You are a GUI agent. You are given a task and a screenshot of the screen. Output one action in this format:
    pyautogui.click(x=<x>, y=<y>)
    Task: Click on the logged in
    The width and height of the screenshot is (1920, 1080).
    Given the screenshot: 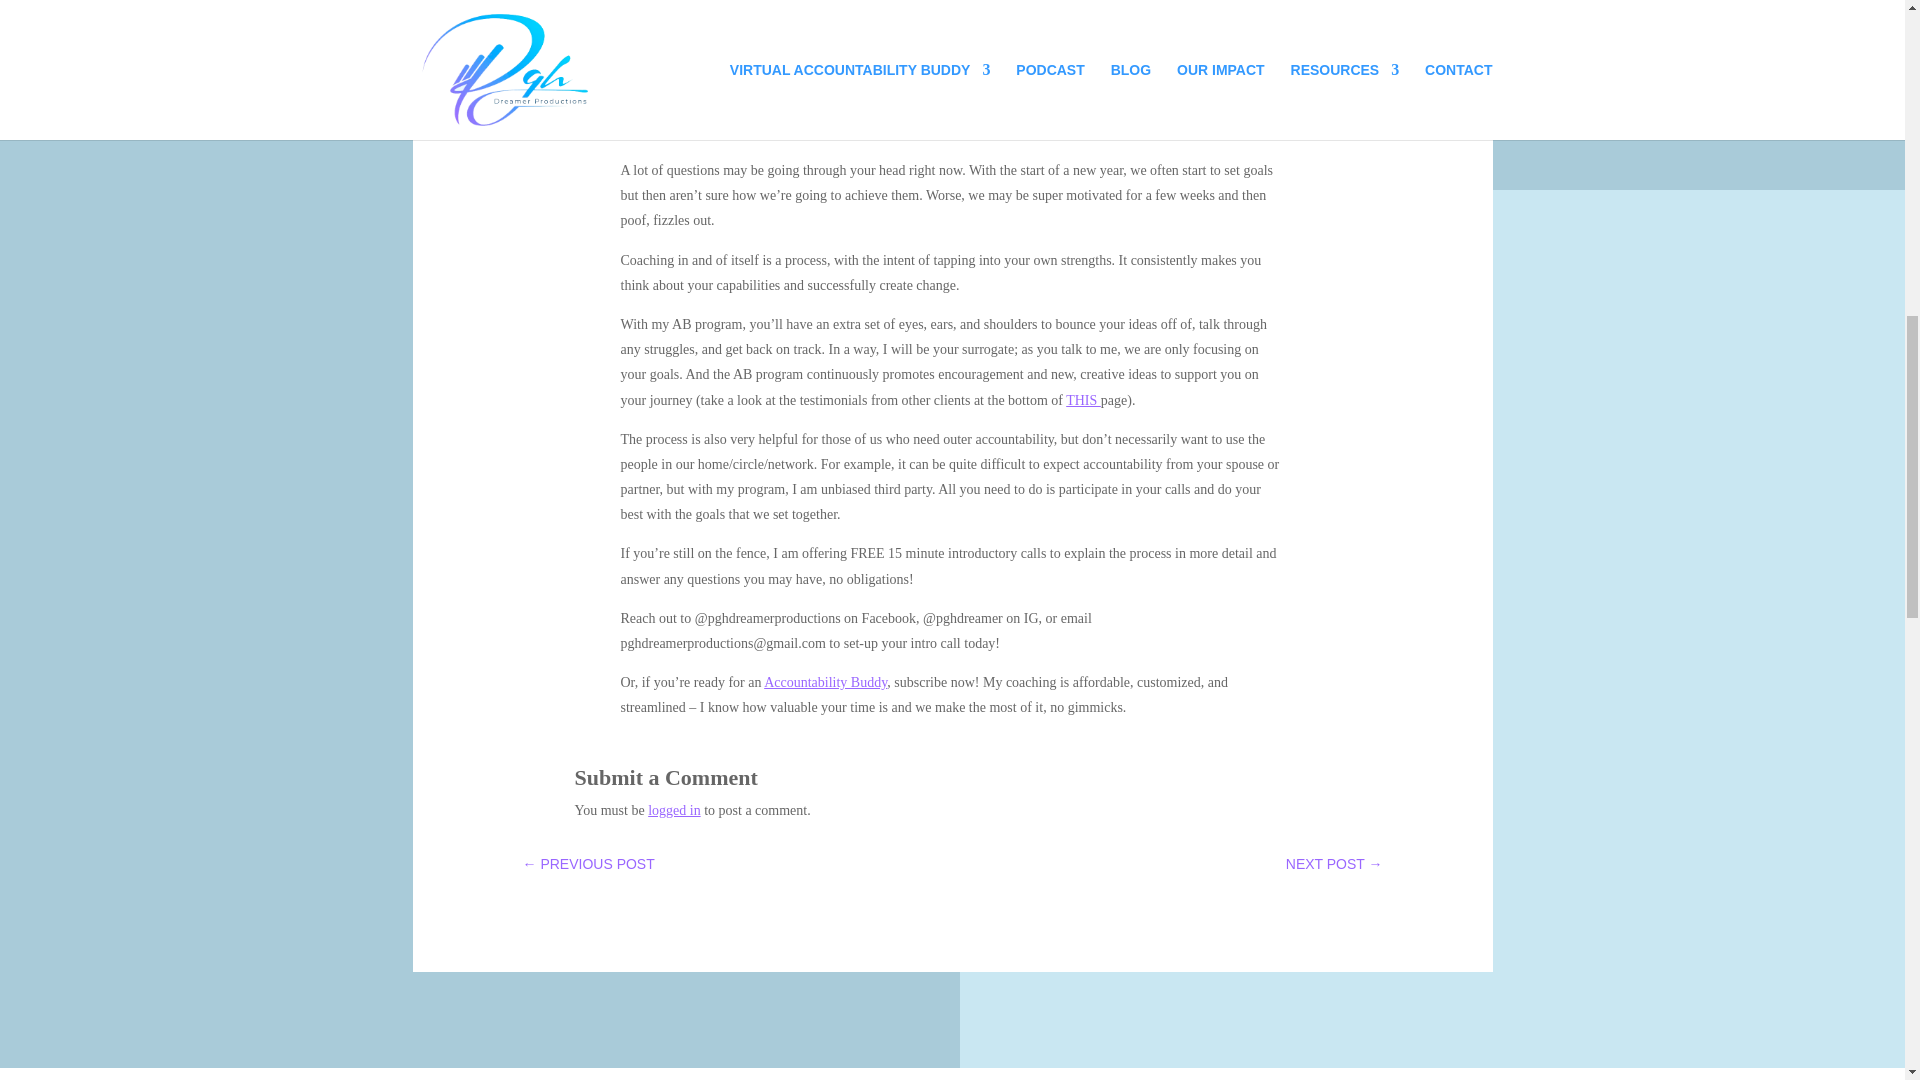 What is the action you would take?
    pyautogui.click(x=674, y=810)
    